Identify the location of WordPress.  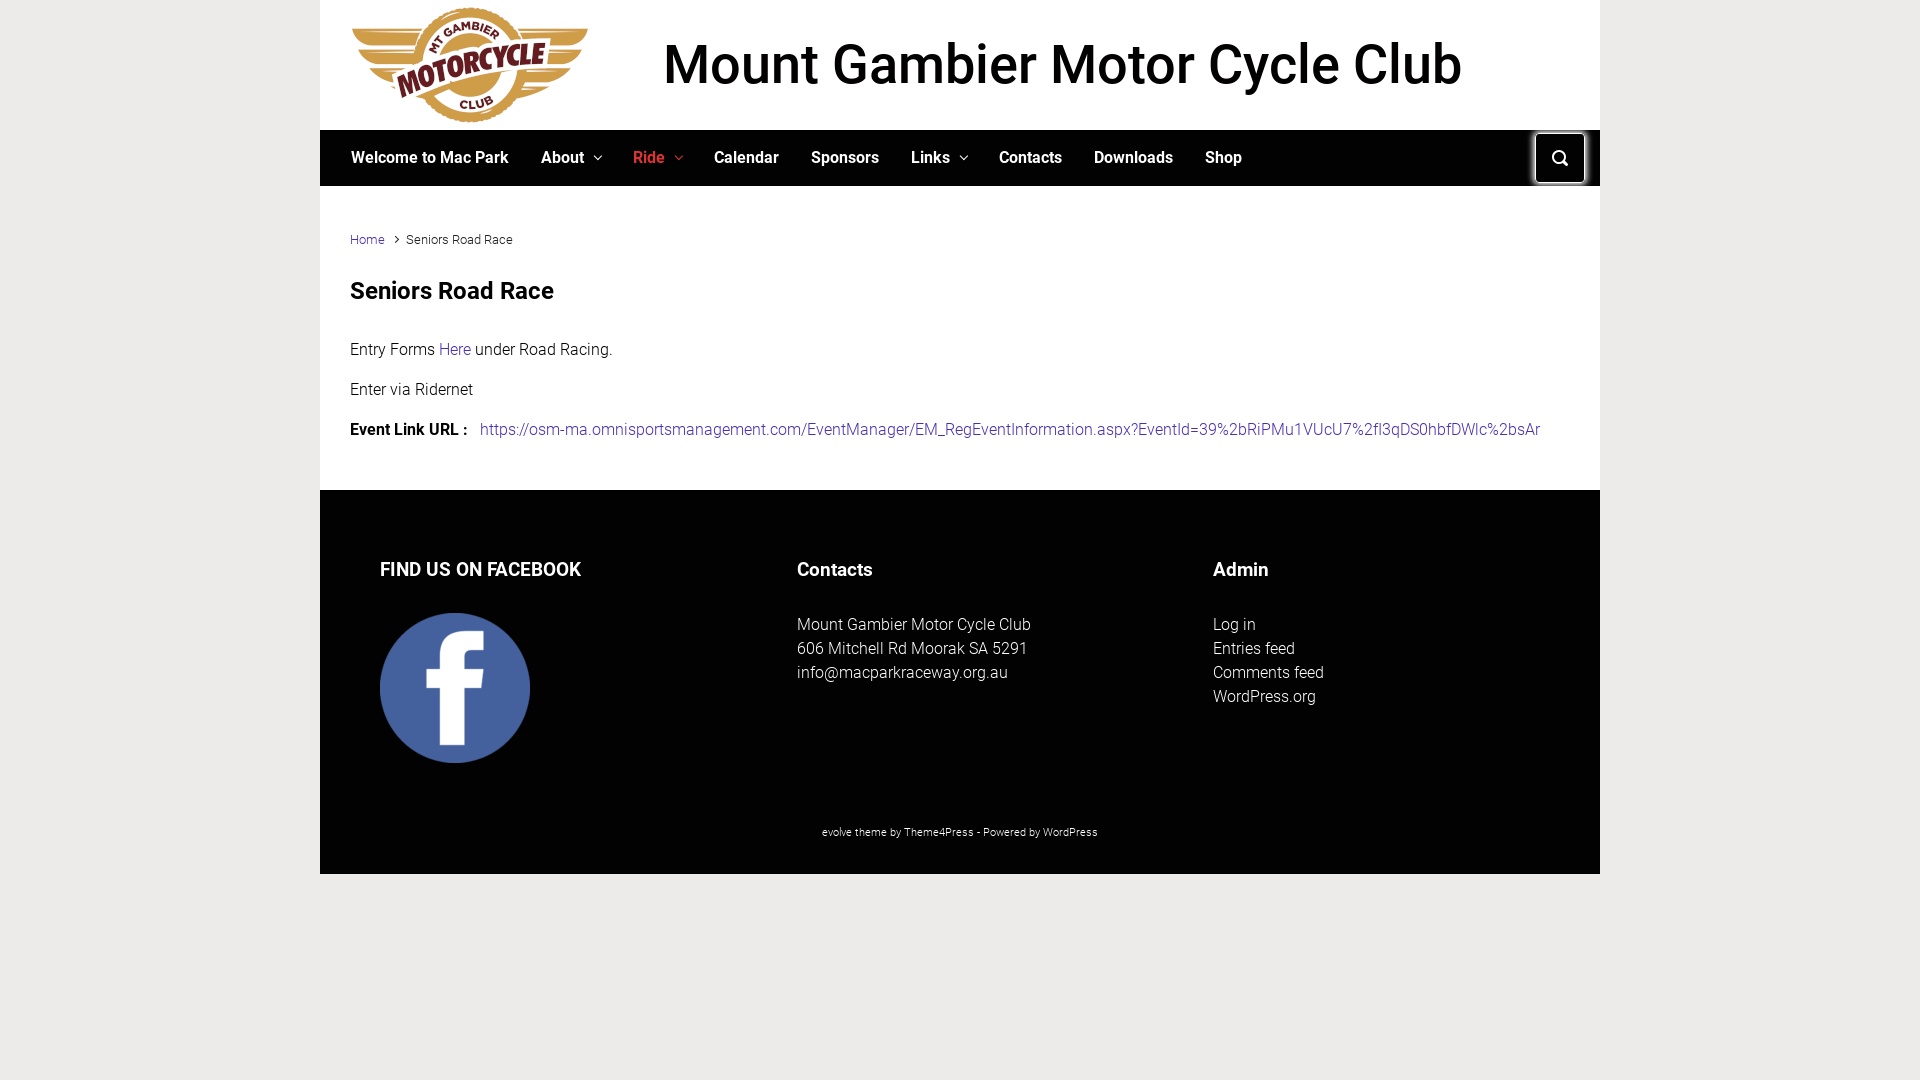
(1070, 832).